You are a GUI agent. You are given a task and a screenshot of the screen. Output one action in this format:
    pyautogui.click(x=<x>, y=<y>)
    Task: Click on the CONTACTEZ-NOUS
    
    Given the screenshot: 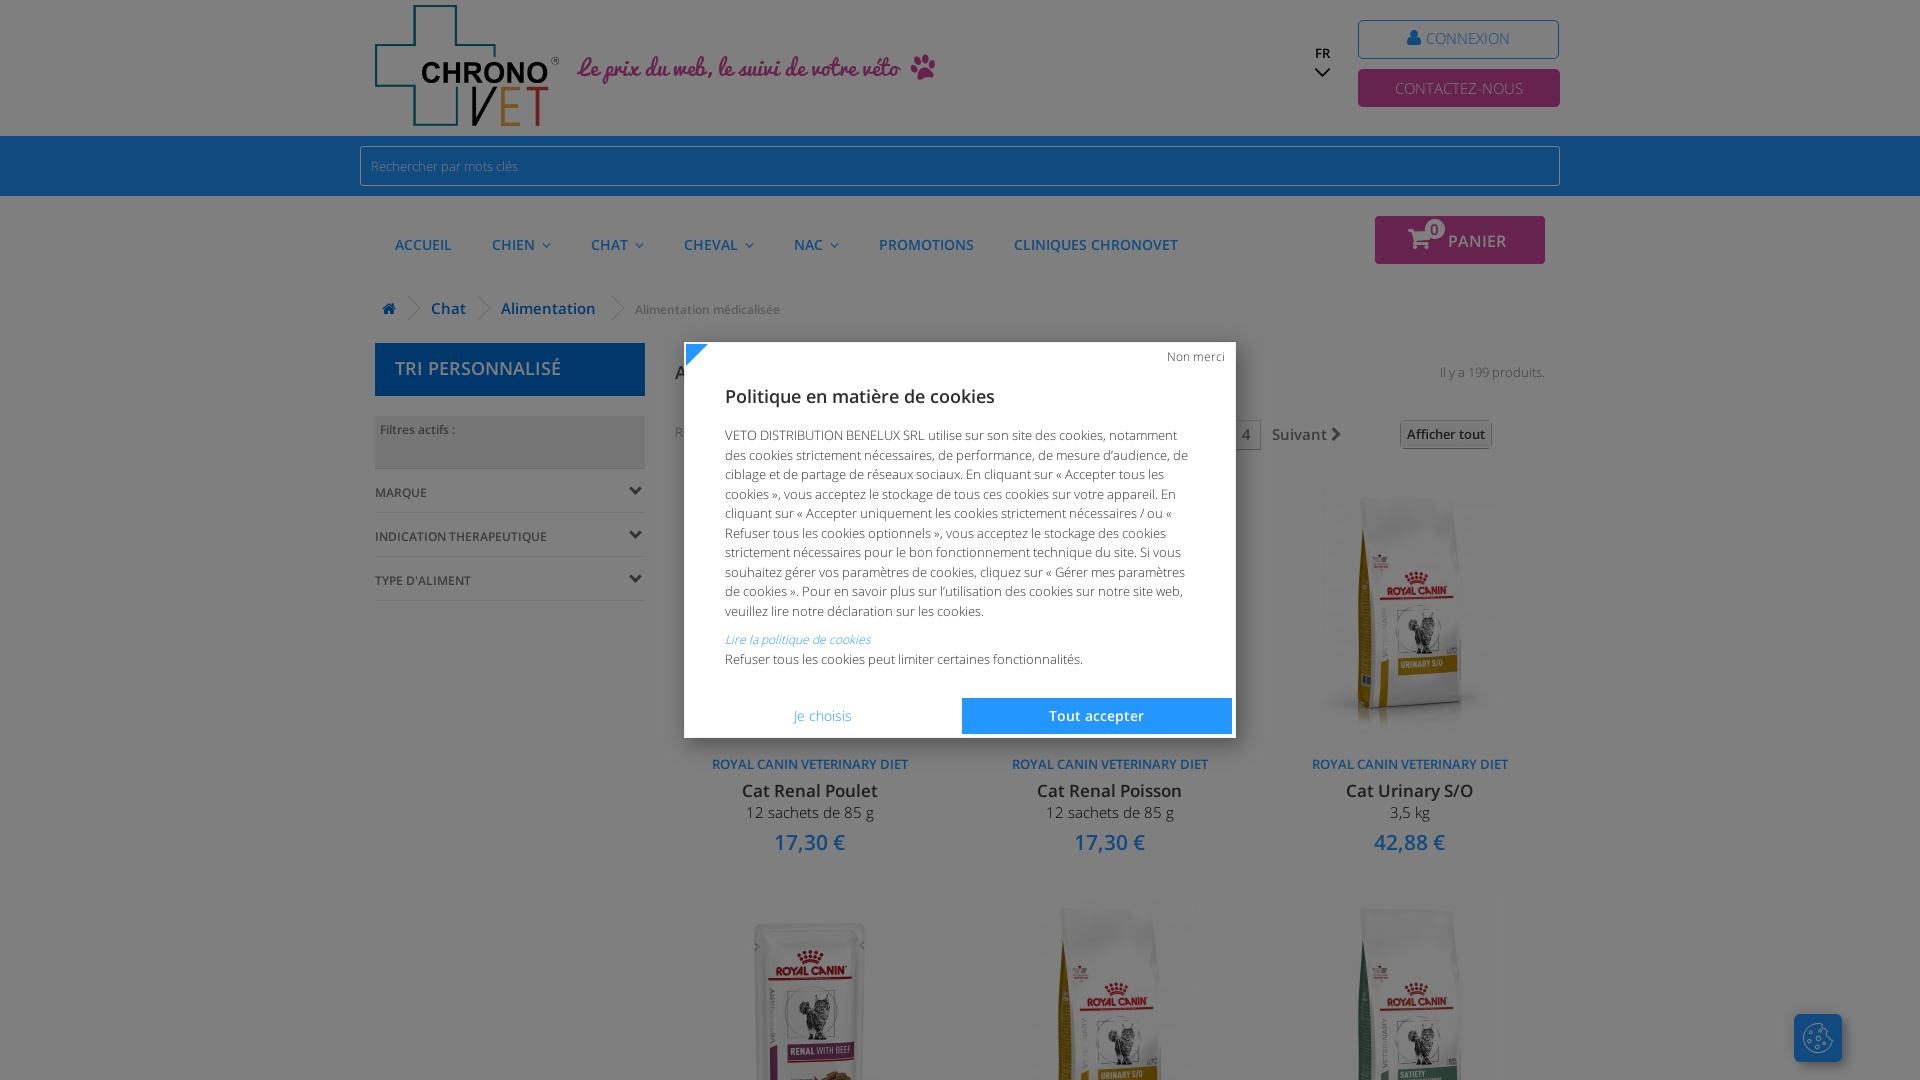 What is the action you would take?
    pyautogui.click(x=1459, y=88)
    